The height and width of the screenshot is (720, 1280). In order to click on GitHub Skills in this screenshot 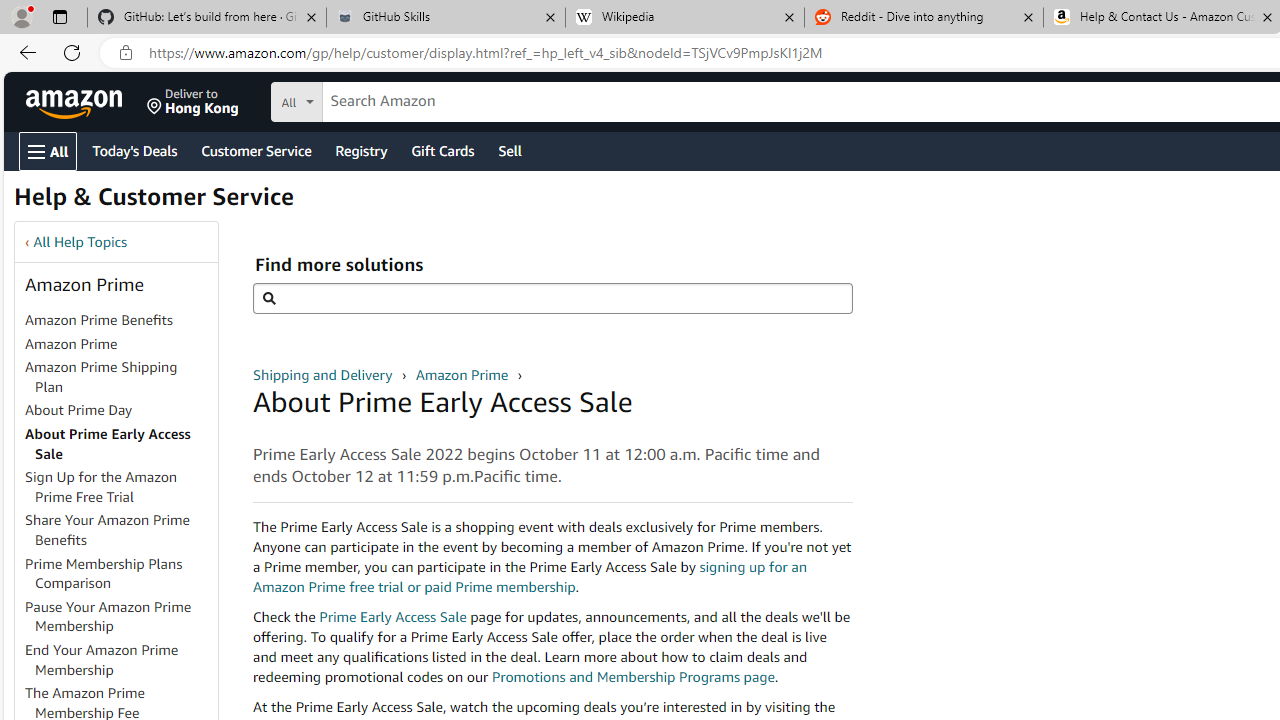, I will do `click(445, 18)`.